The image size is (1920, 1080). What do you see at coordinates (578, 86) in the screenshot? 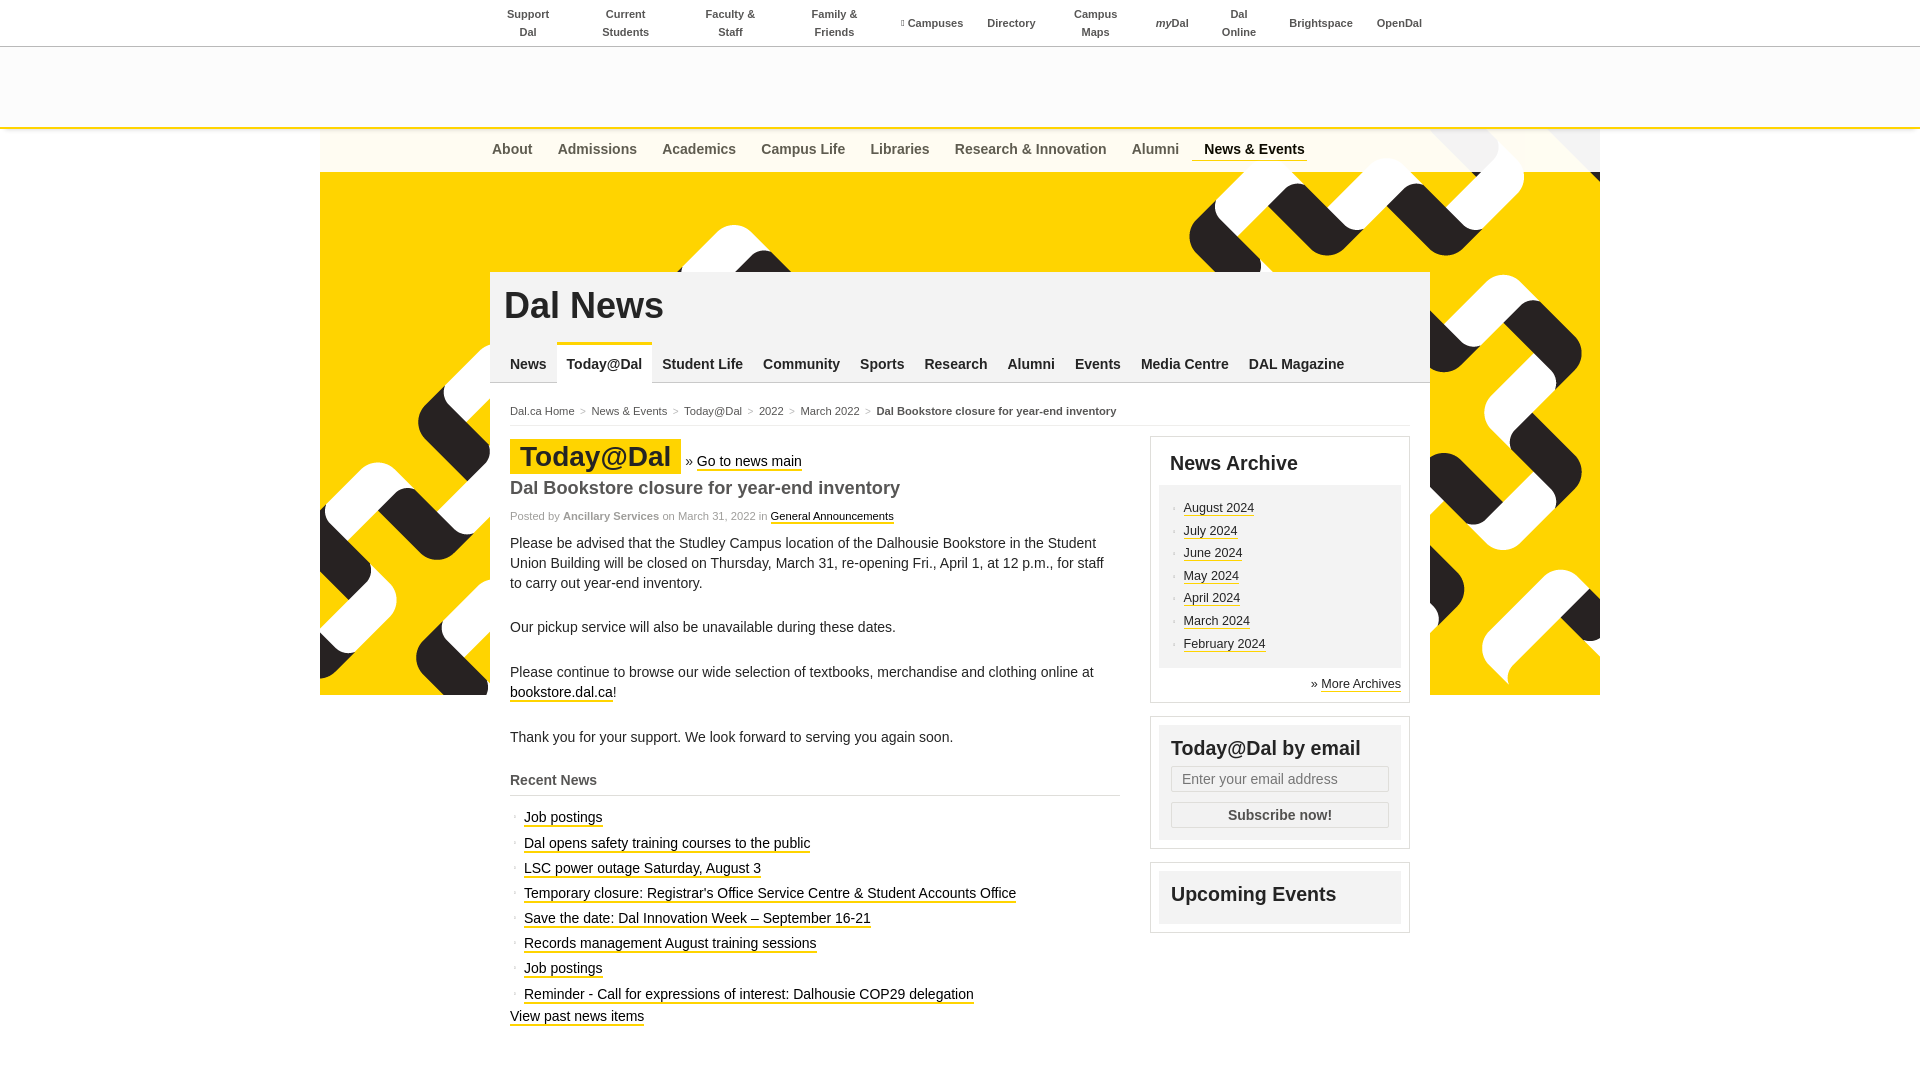
I see `Back to Dalhousie University Home Page` at bounding box center [578, 86].